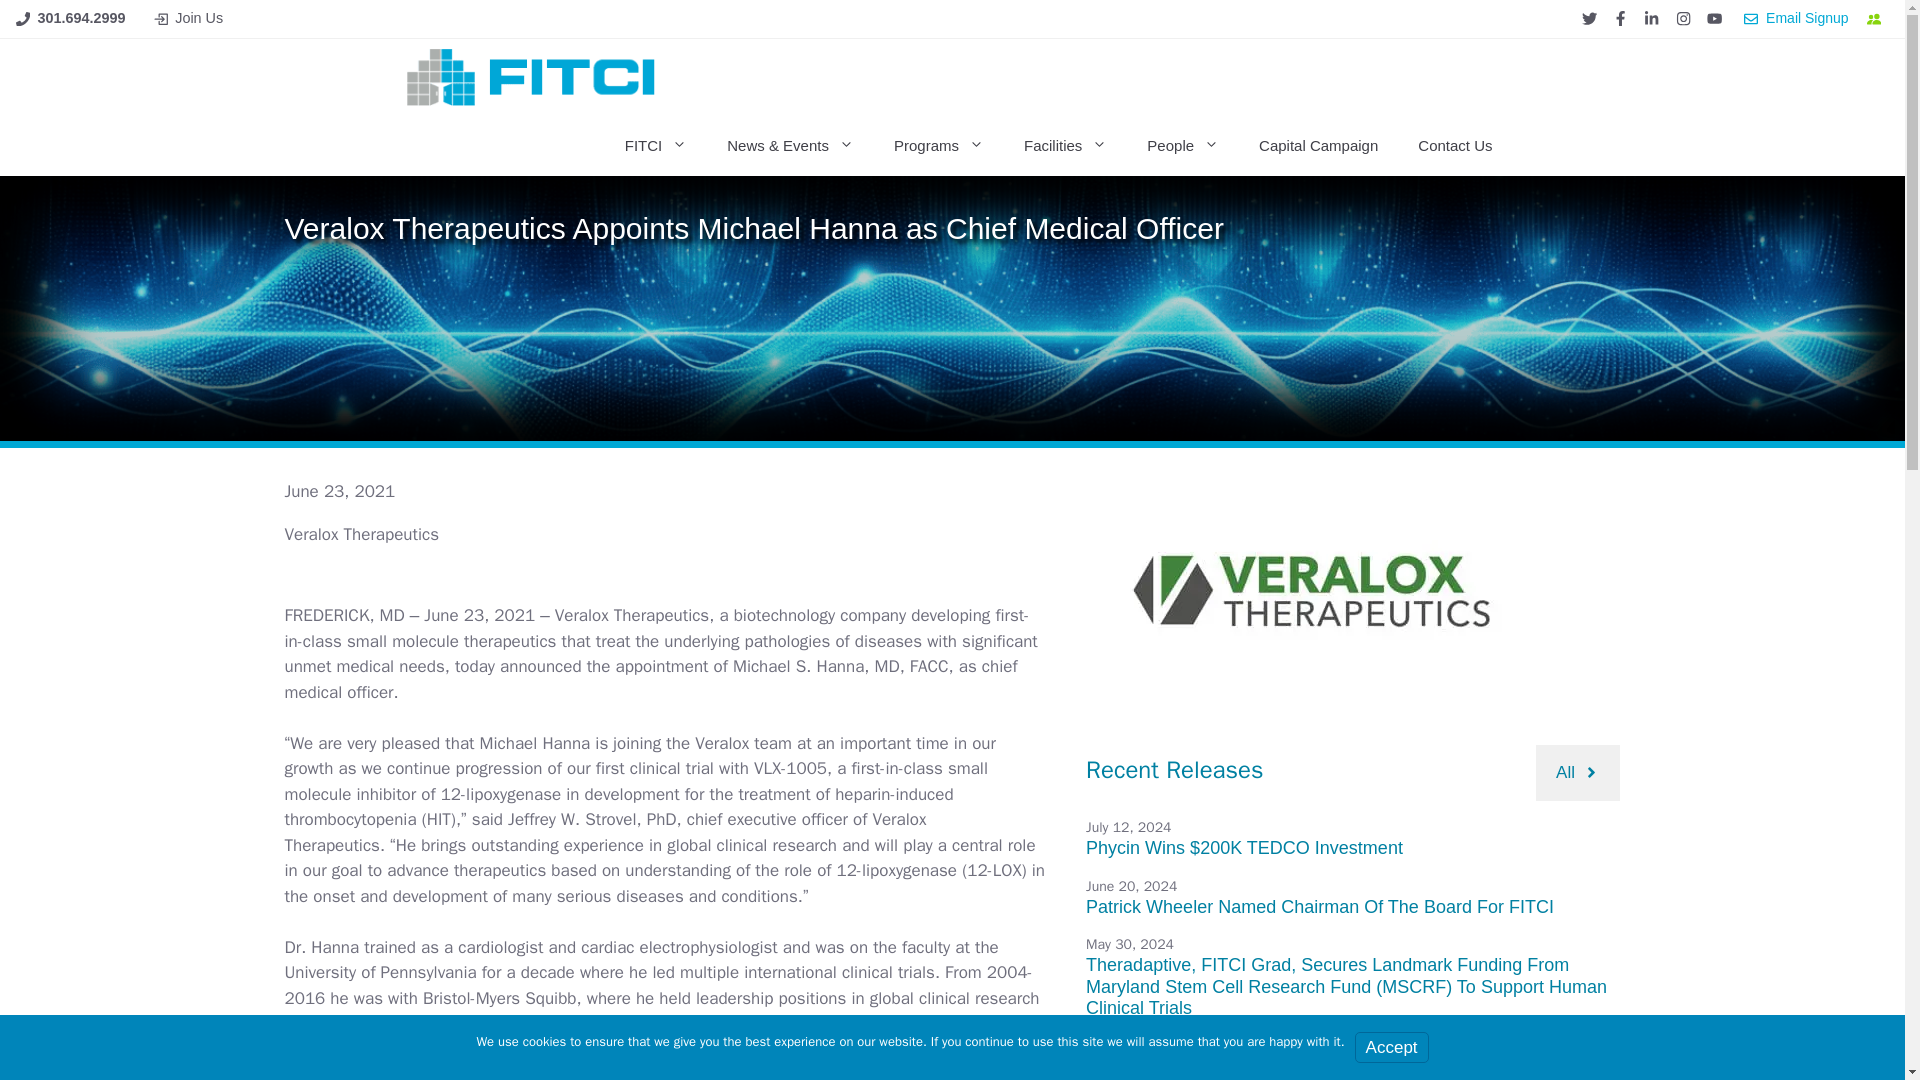 The image size is (1920, 1080). I want to click on Facilities, so click(1066, 146).